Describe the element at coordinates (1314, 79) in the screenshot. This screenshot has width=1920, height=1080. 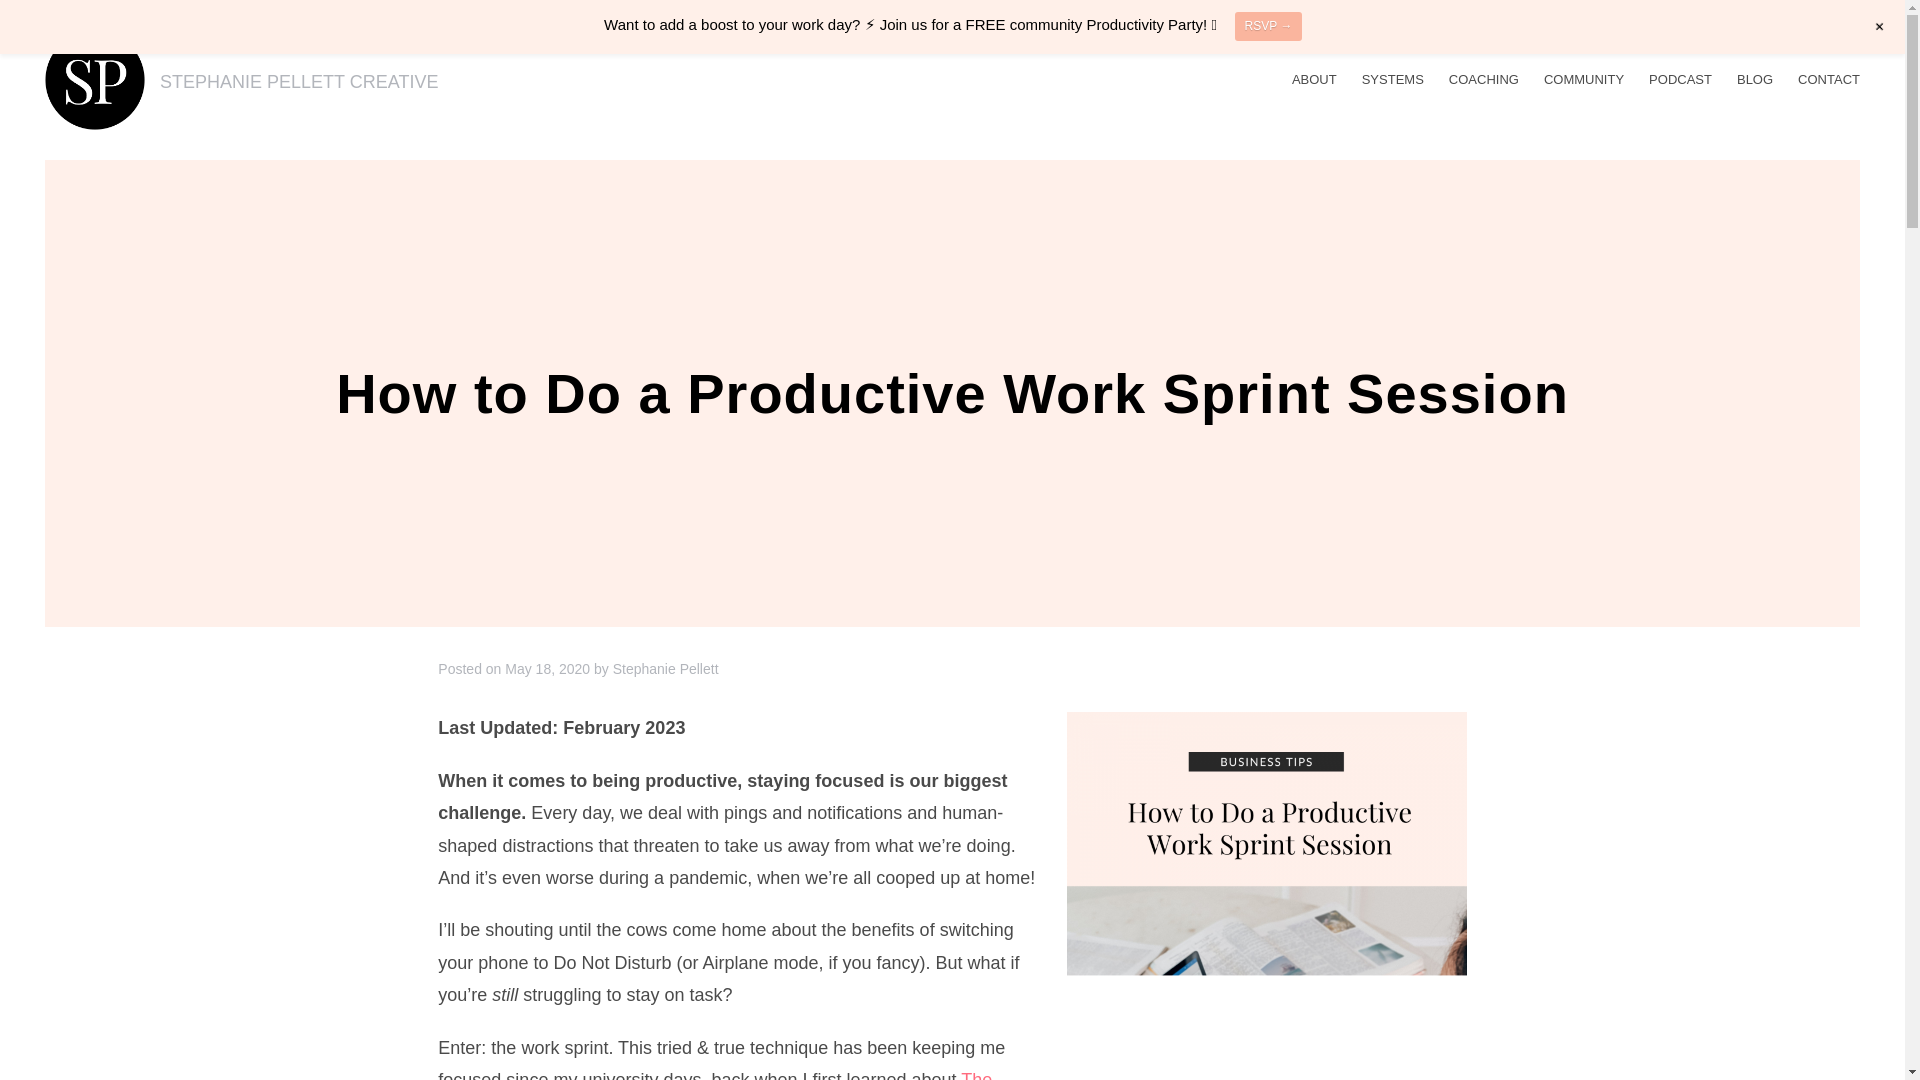
I see `ABOUT` at that location.